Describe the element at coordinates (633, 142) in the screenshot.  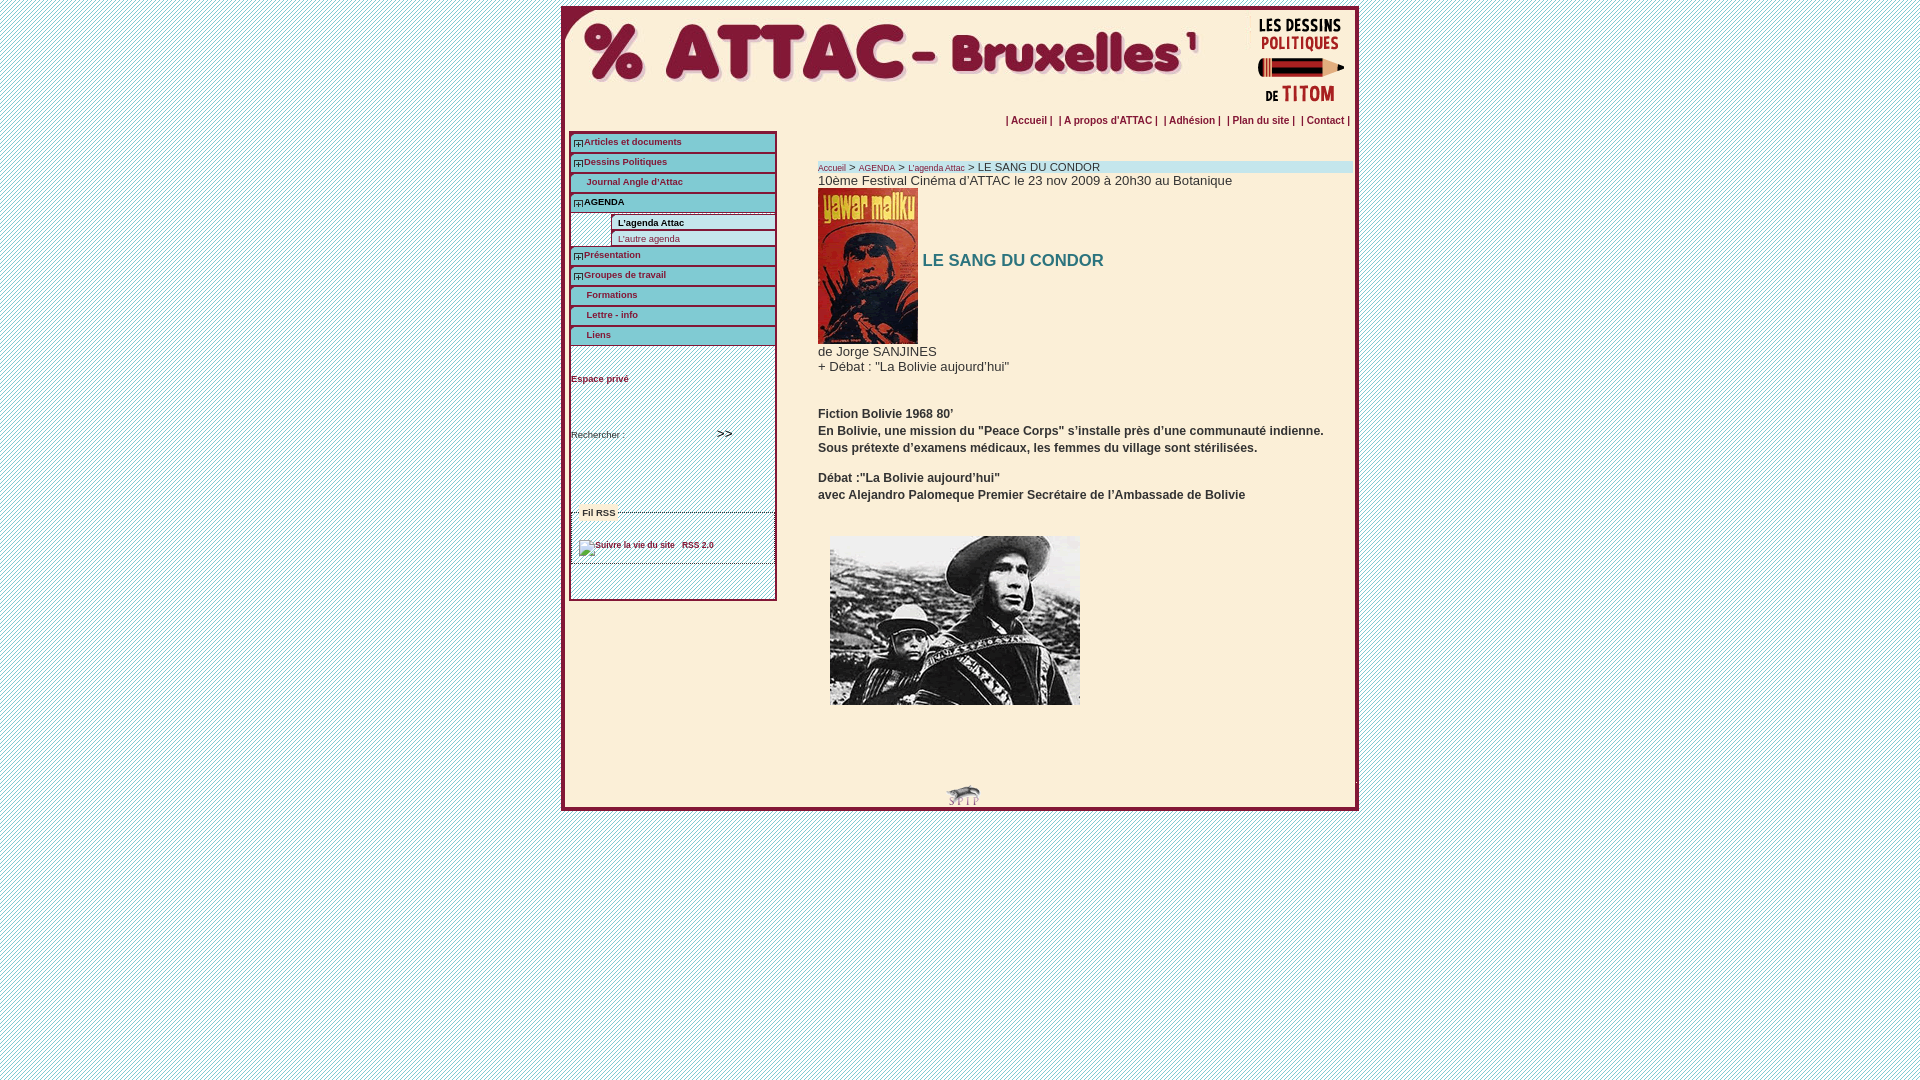
I see `Articles et documents` at that location.